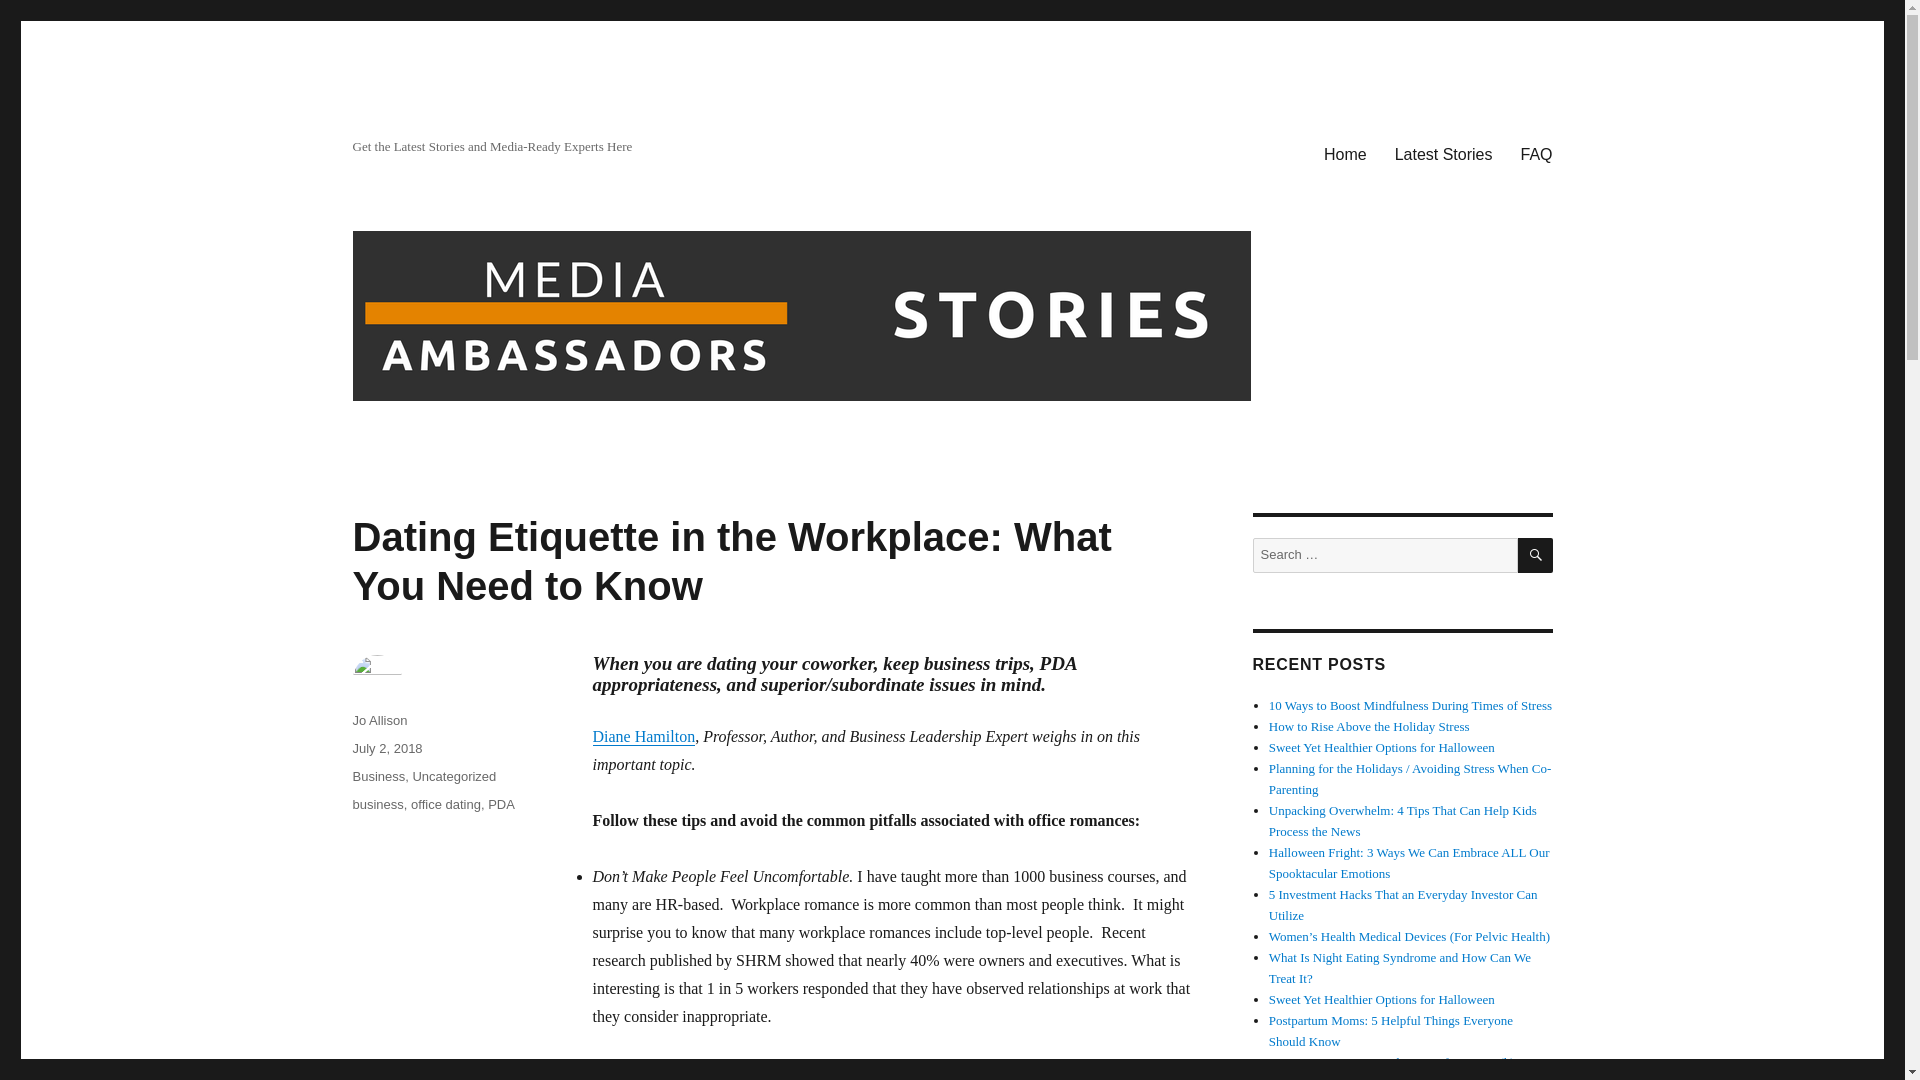 The width and height of the screenshot is (1920, 1080). Describe the element at coordinates (1536, 153) in the screenshot. I see `FAQ` at that location.